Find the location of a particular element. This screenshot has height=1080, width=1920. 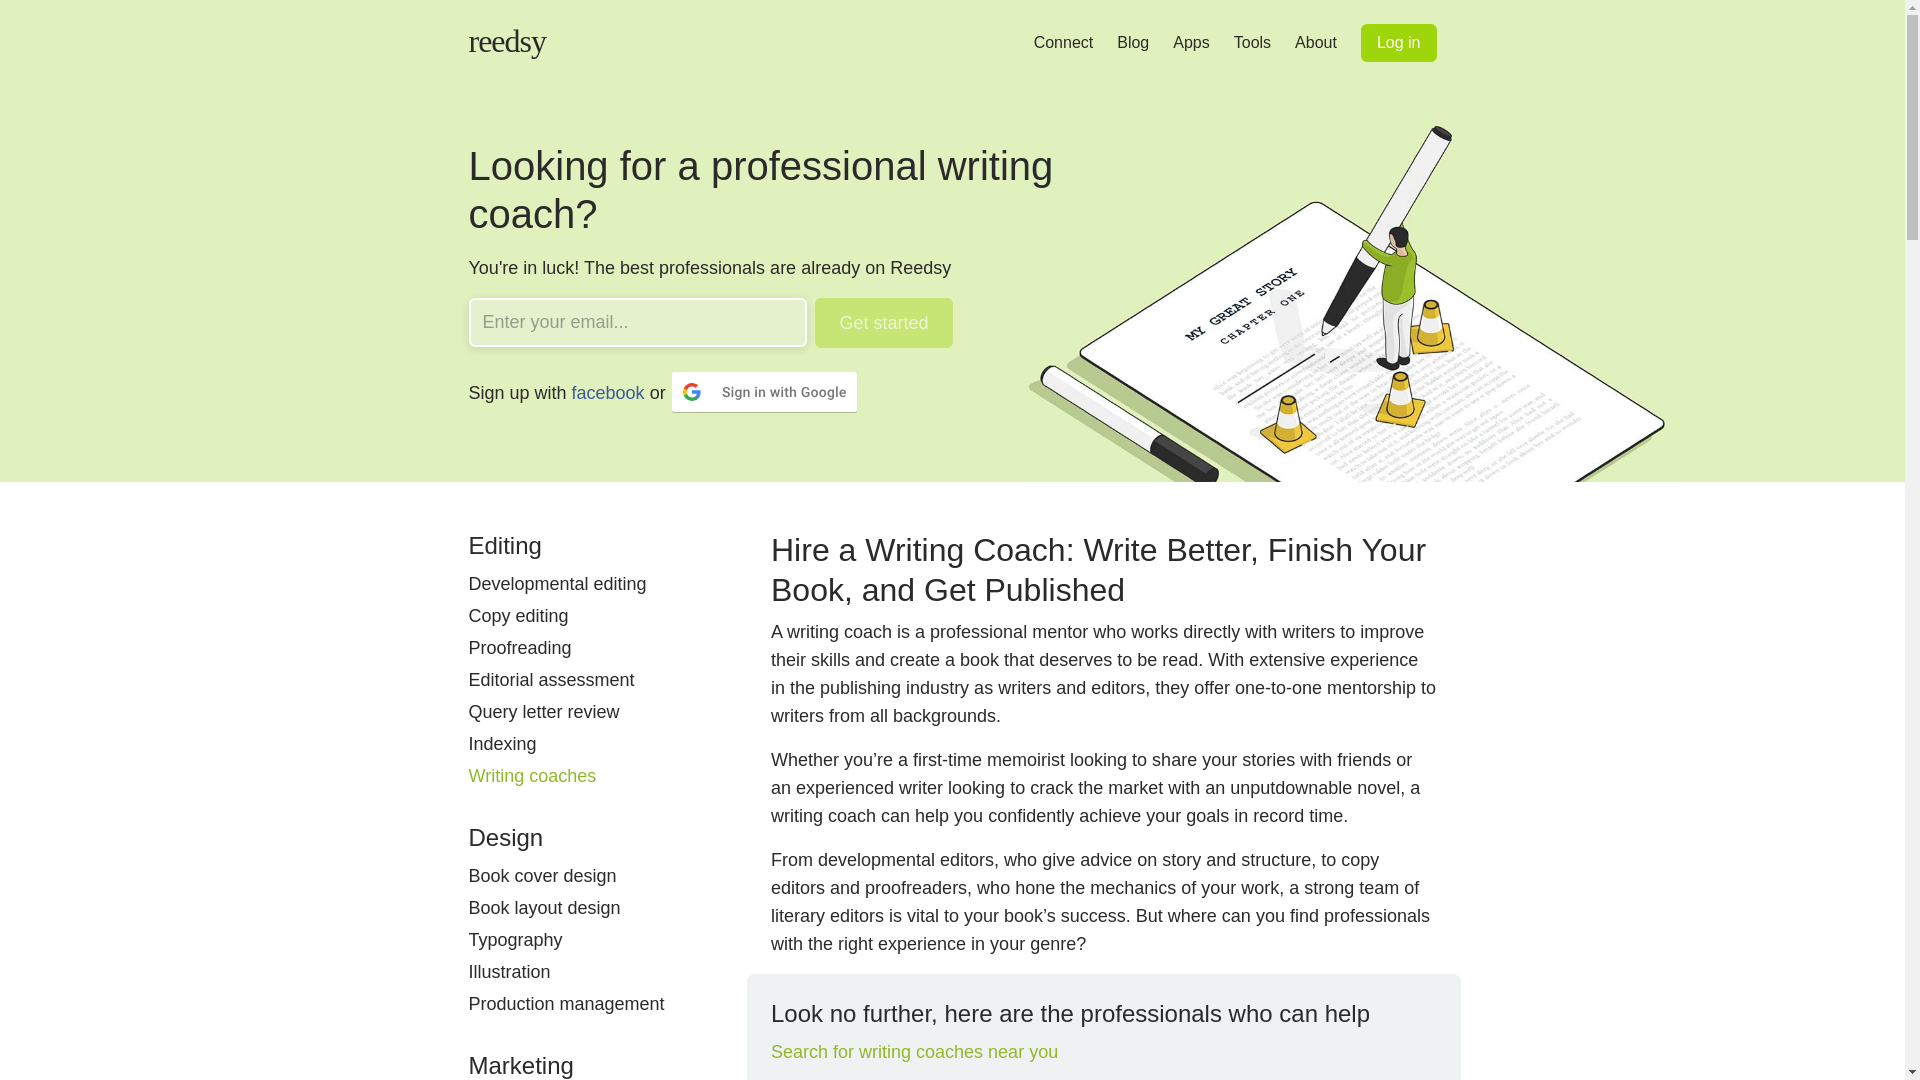

About is located at coordinates (1315, 42).